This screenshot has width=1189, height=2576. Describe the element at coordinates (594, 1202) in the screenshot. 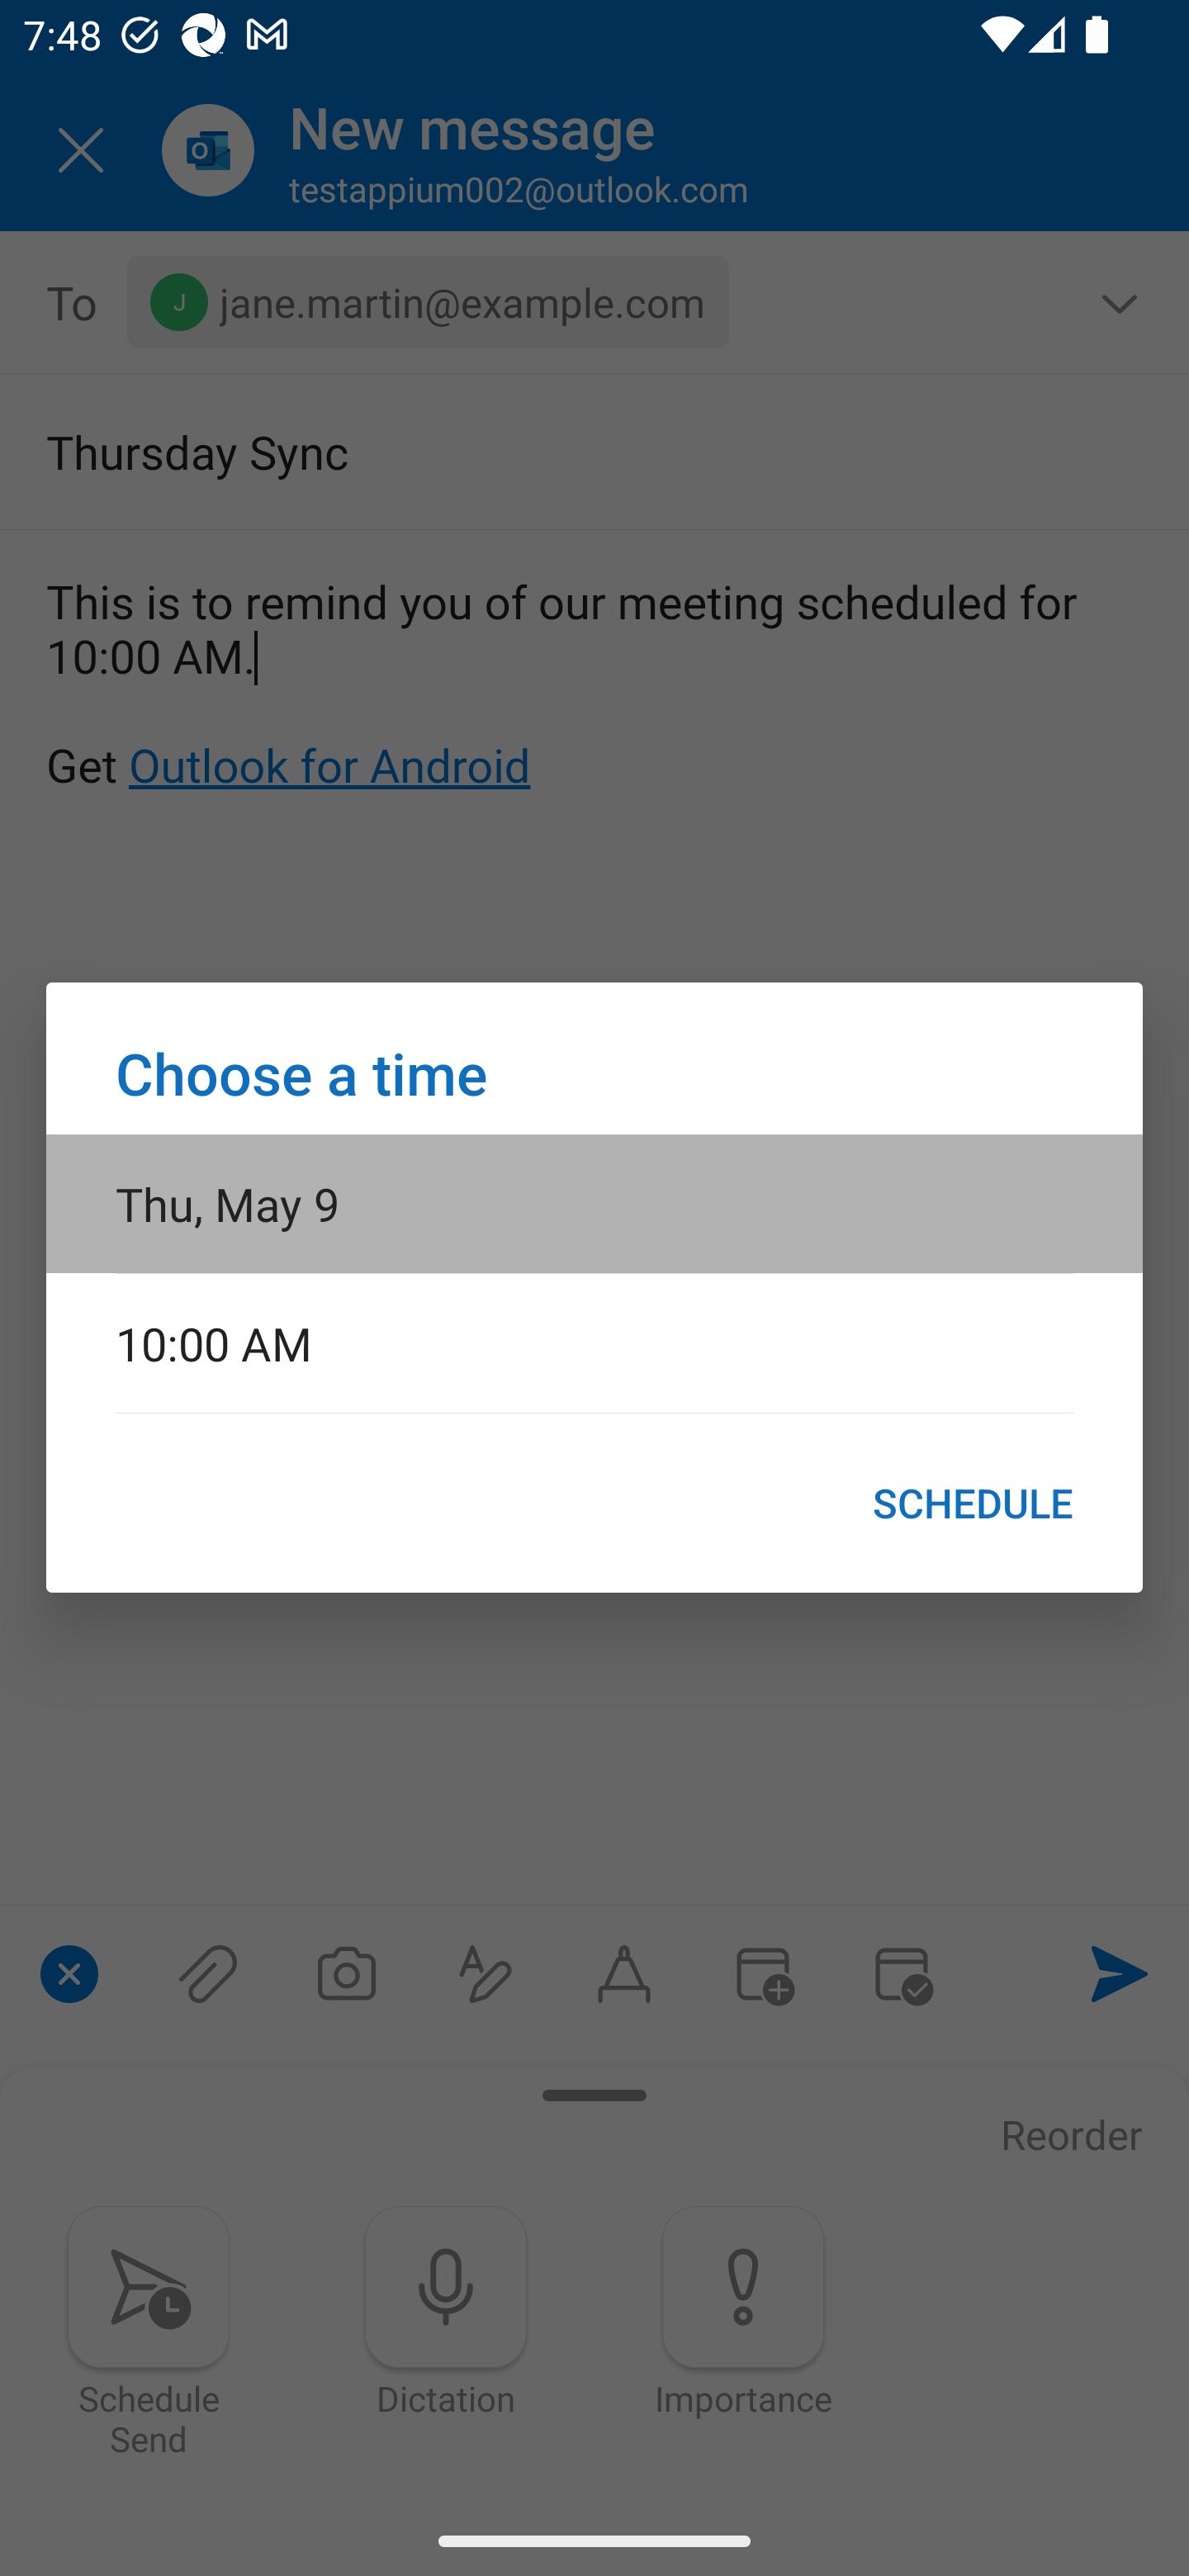

I see `Thu, May 9 Choose date Thu, May 9` at that location.